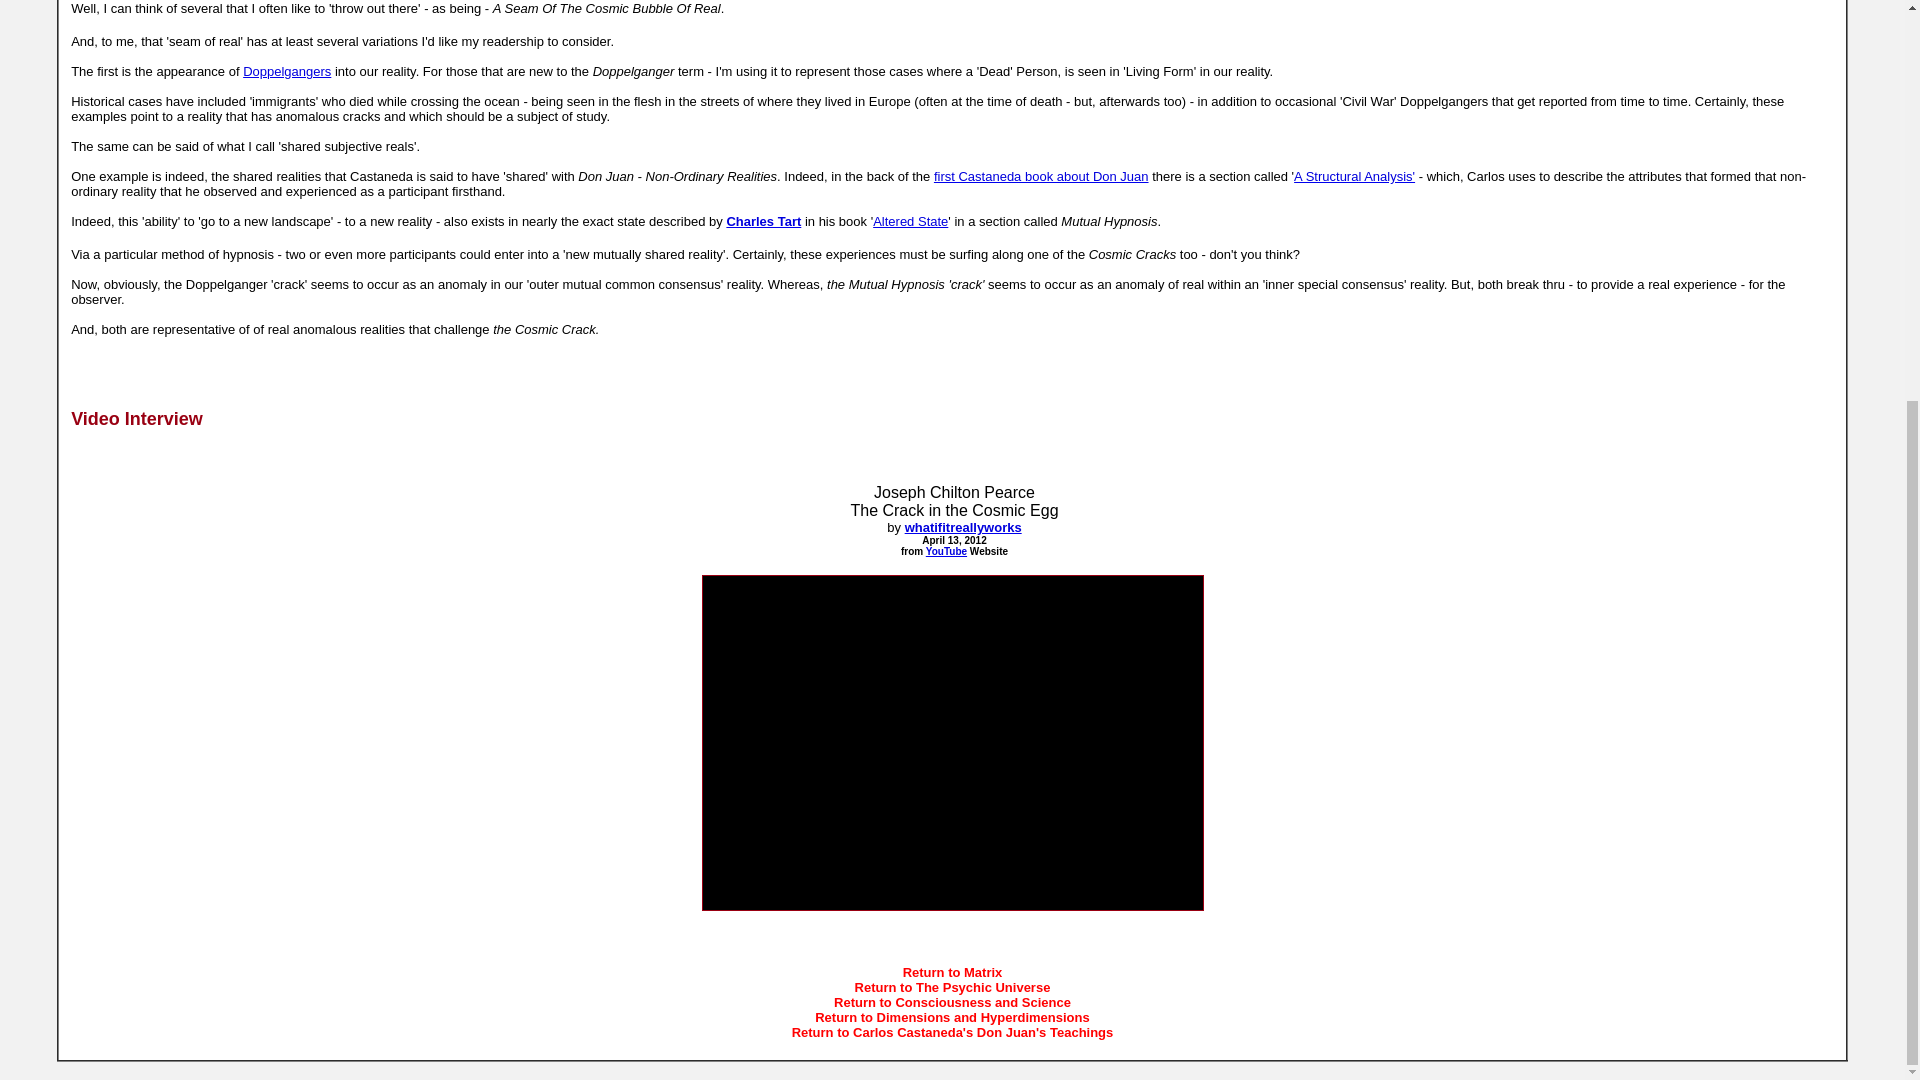 The height and width of the screenshot is (1080, 1920). Describe the element at coordinates (762, 220) in the screenshot. I see `Charles Tart` at that location.